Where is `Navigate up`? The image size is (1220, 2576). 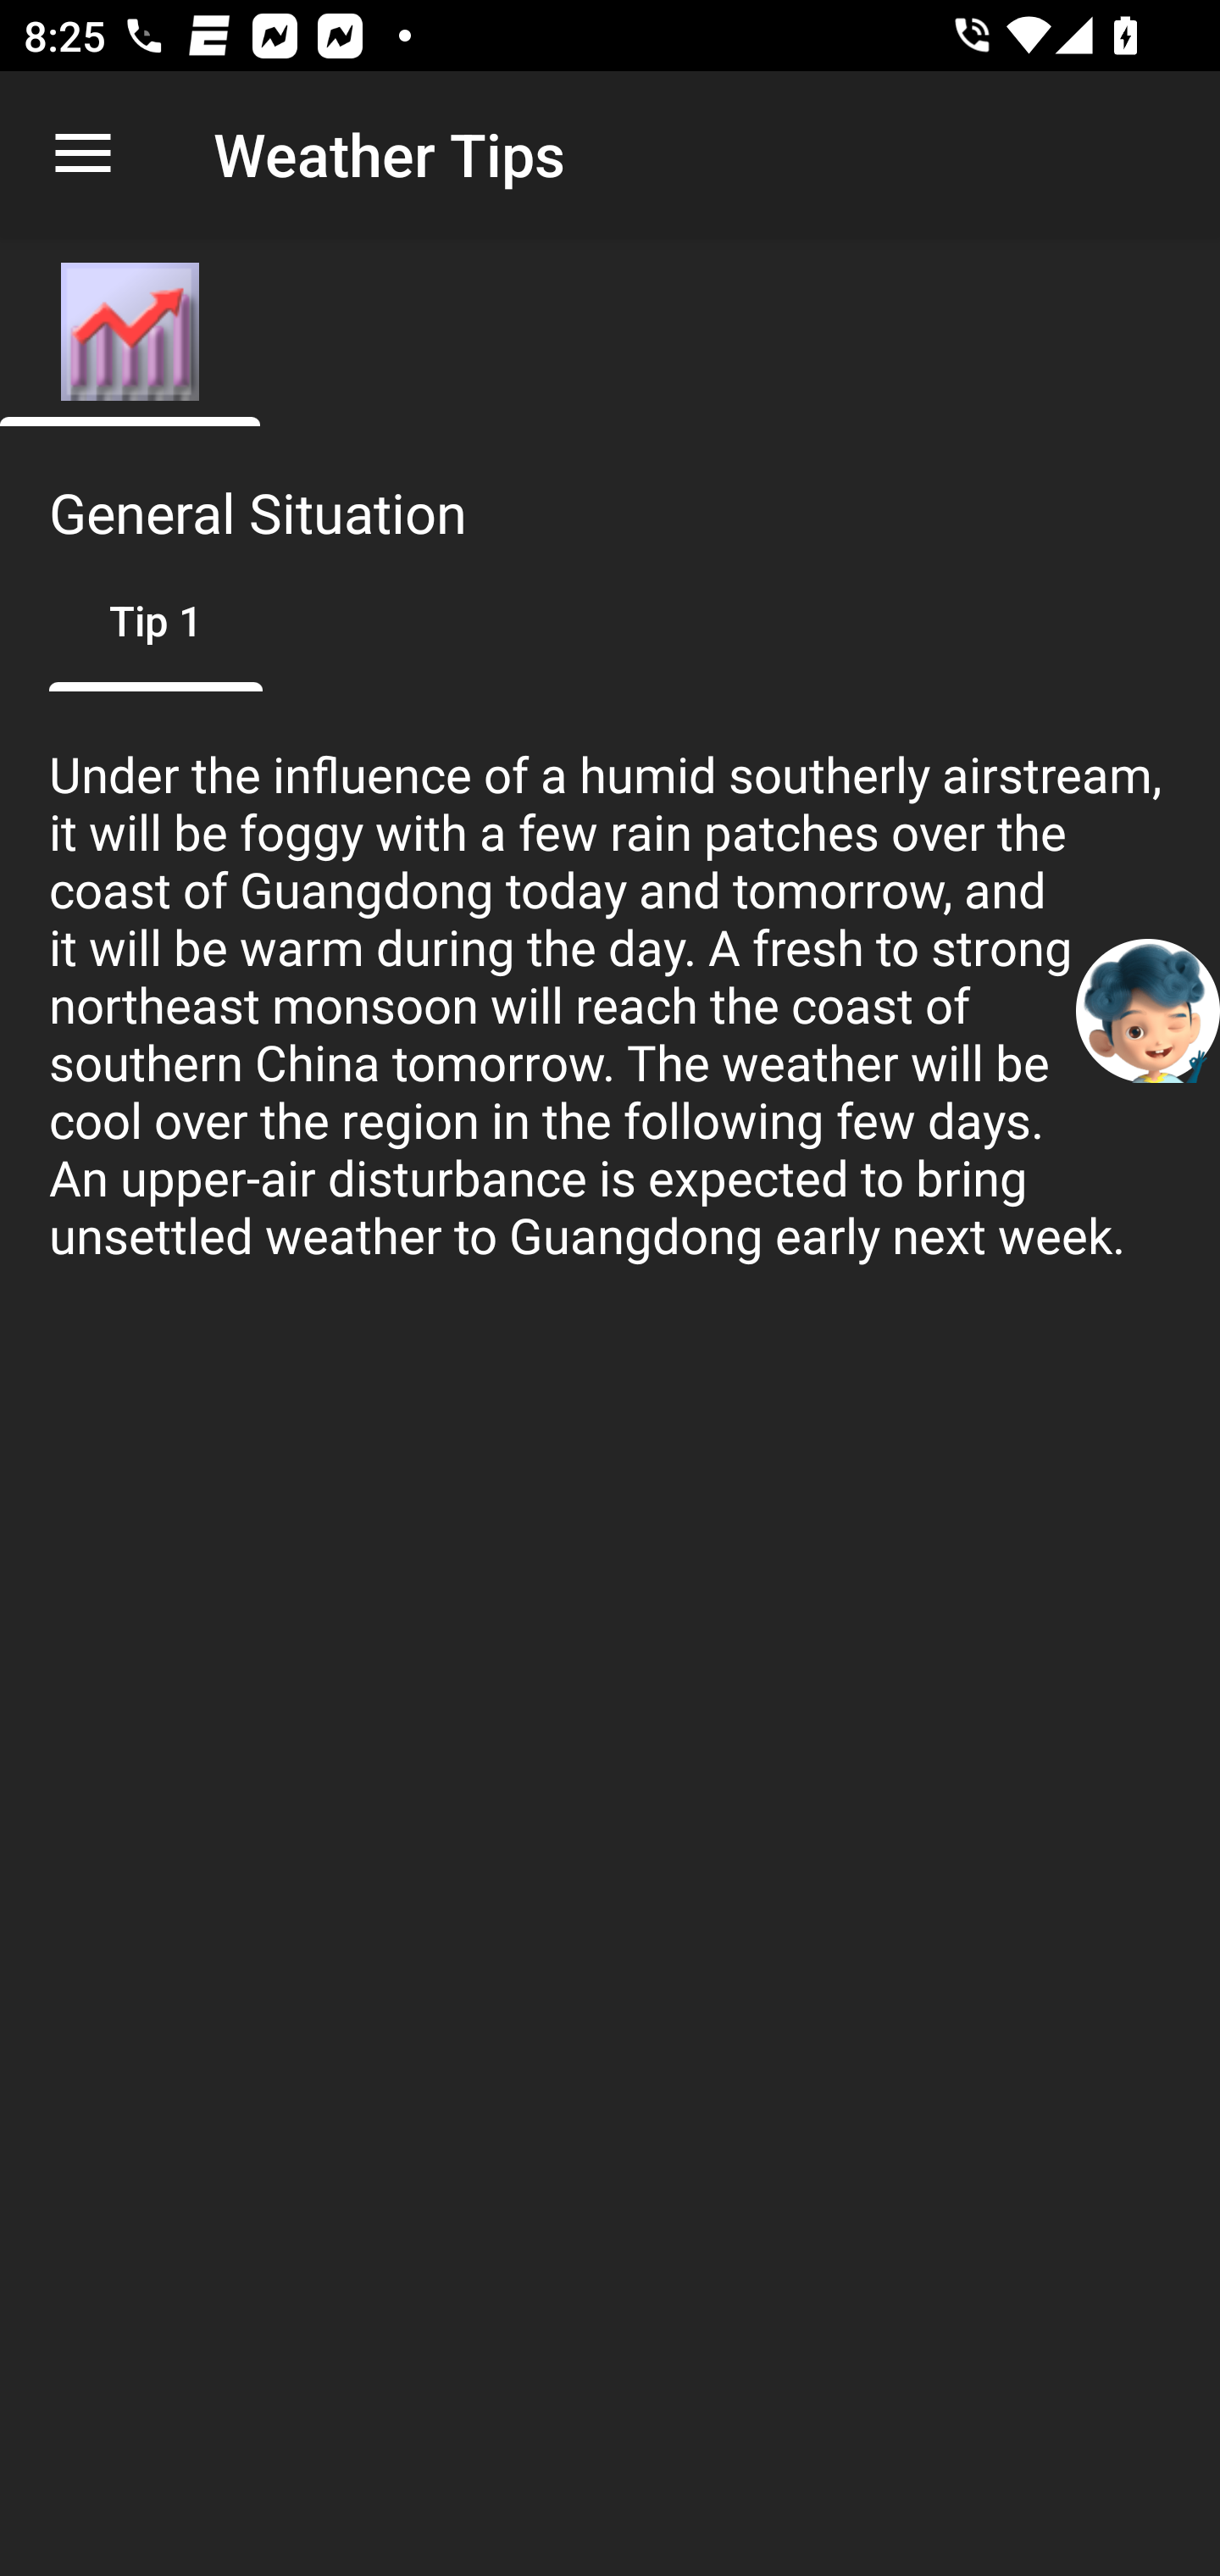
Navigate up is located at coordinates (83, 154).